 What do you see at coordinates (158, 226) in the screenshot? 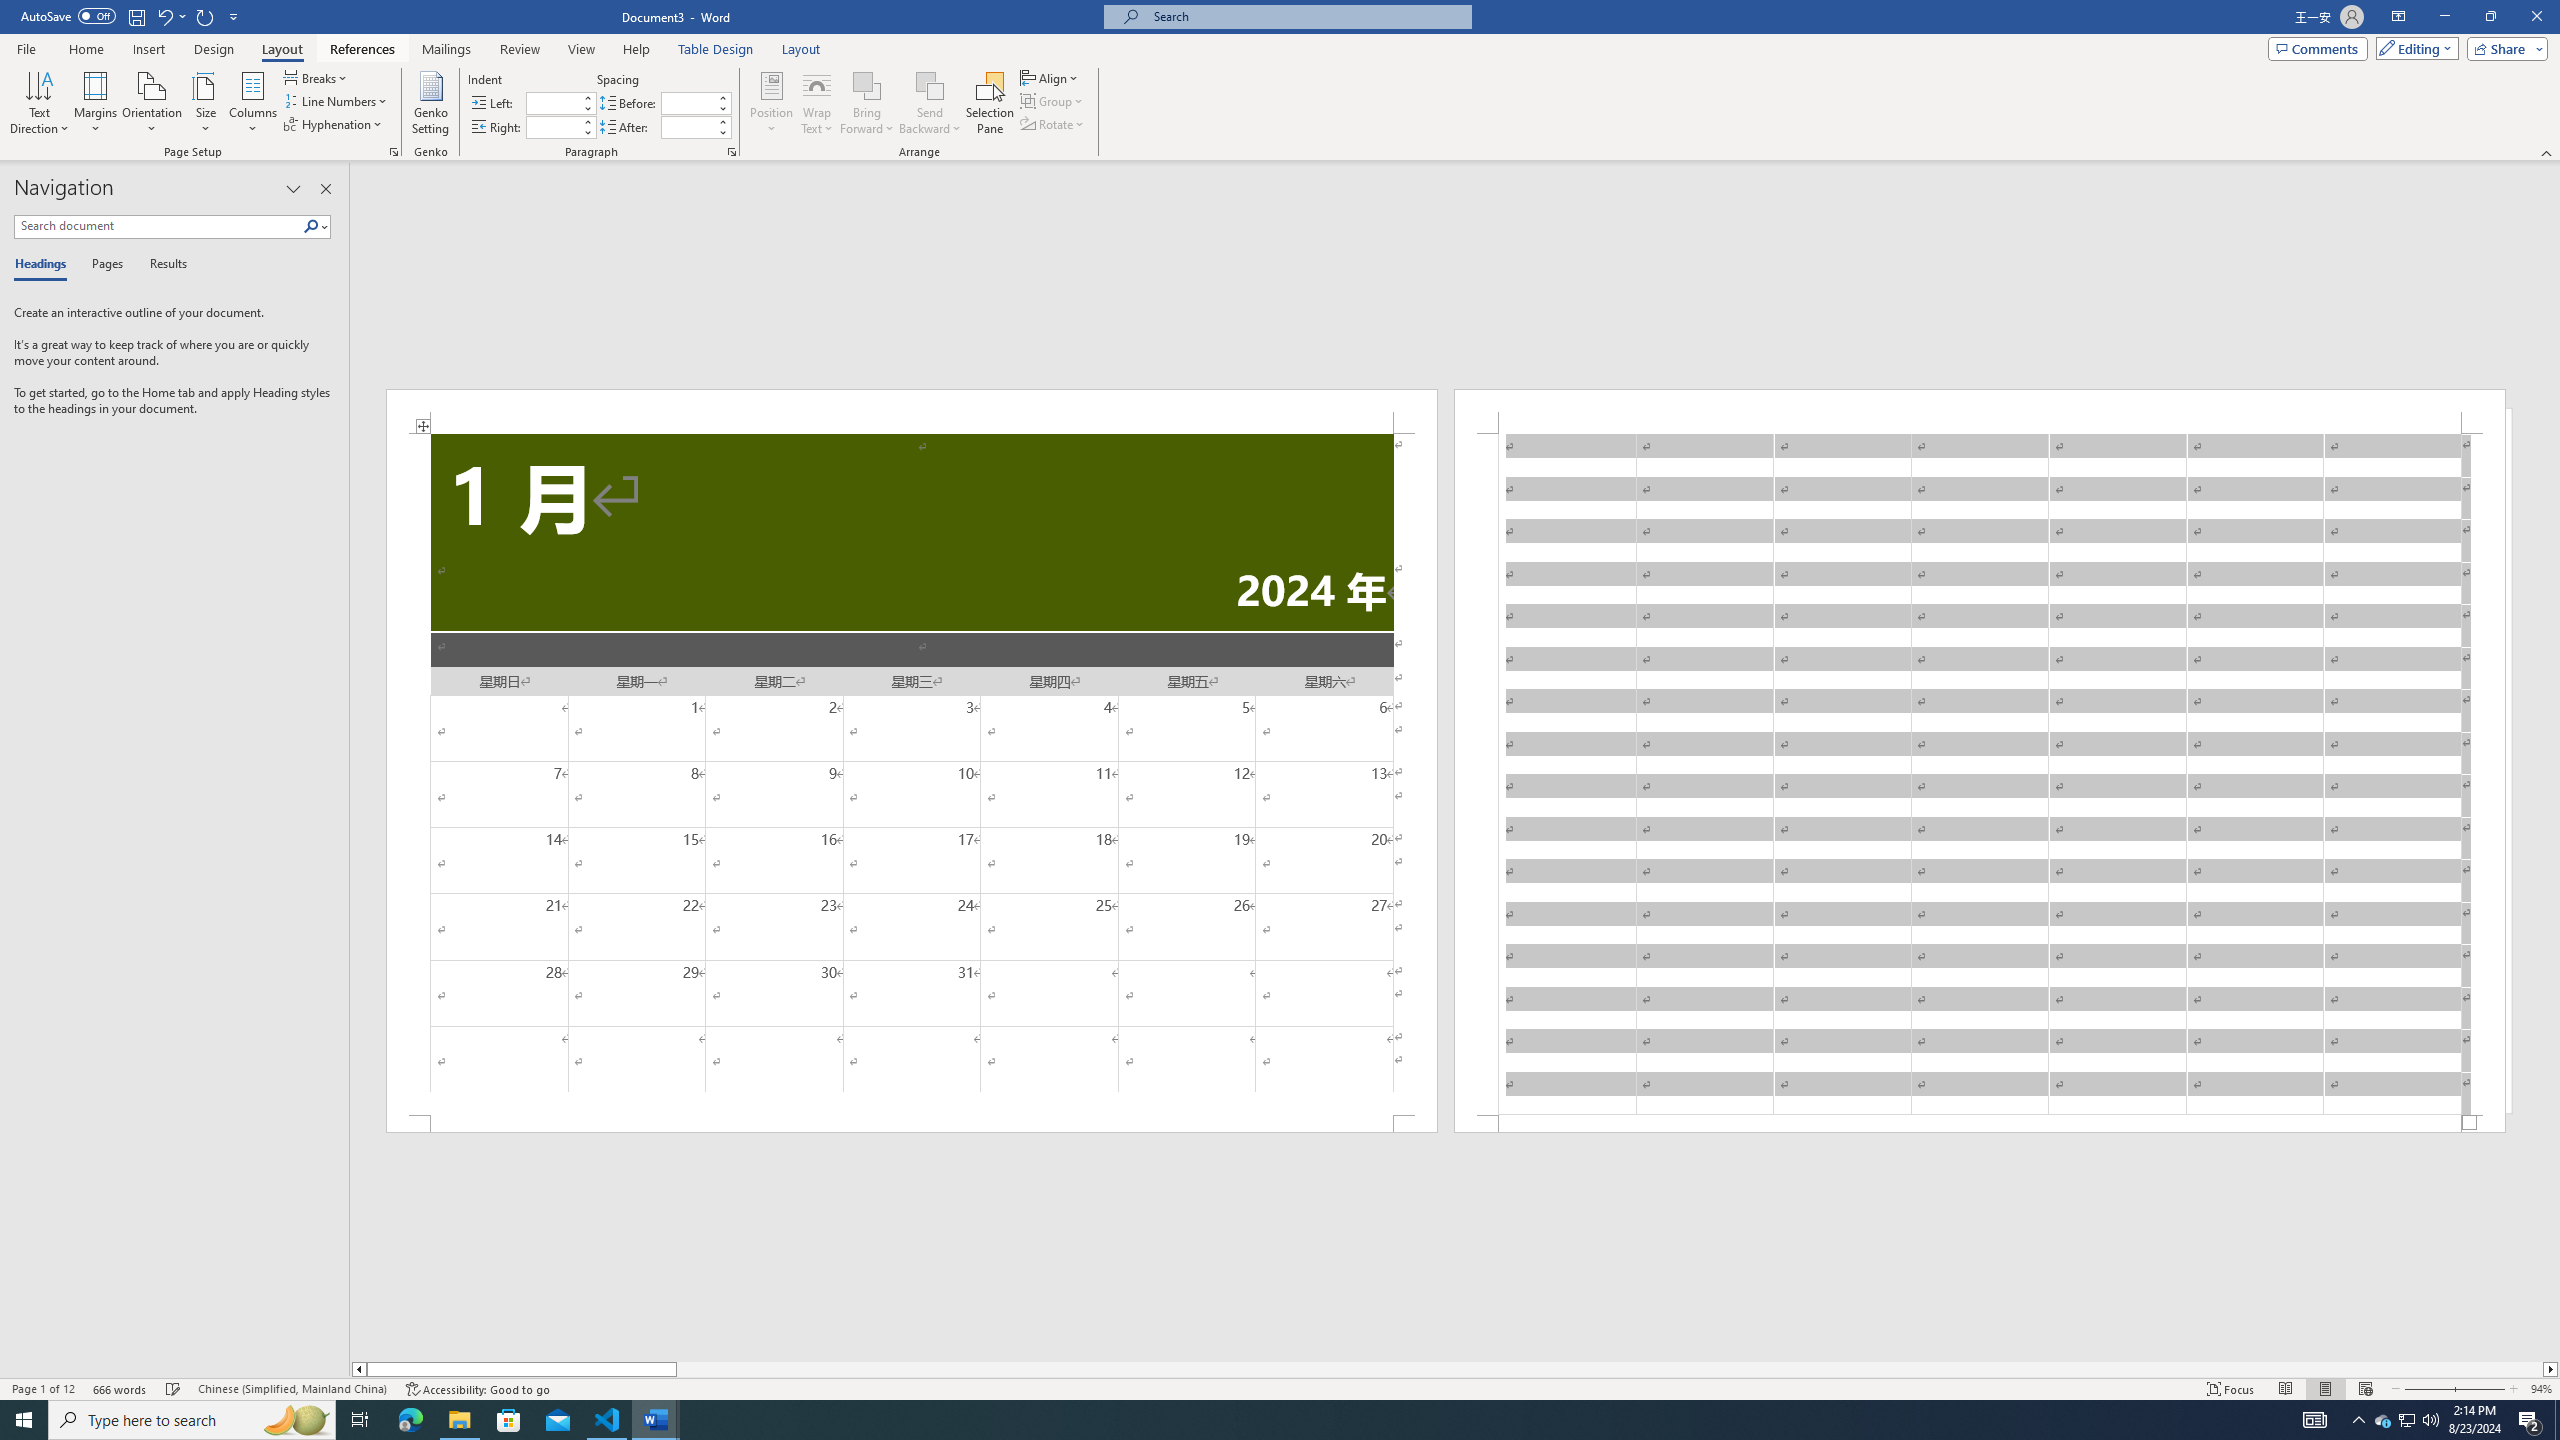
I see `Search document` at bounding box center [158, 226].